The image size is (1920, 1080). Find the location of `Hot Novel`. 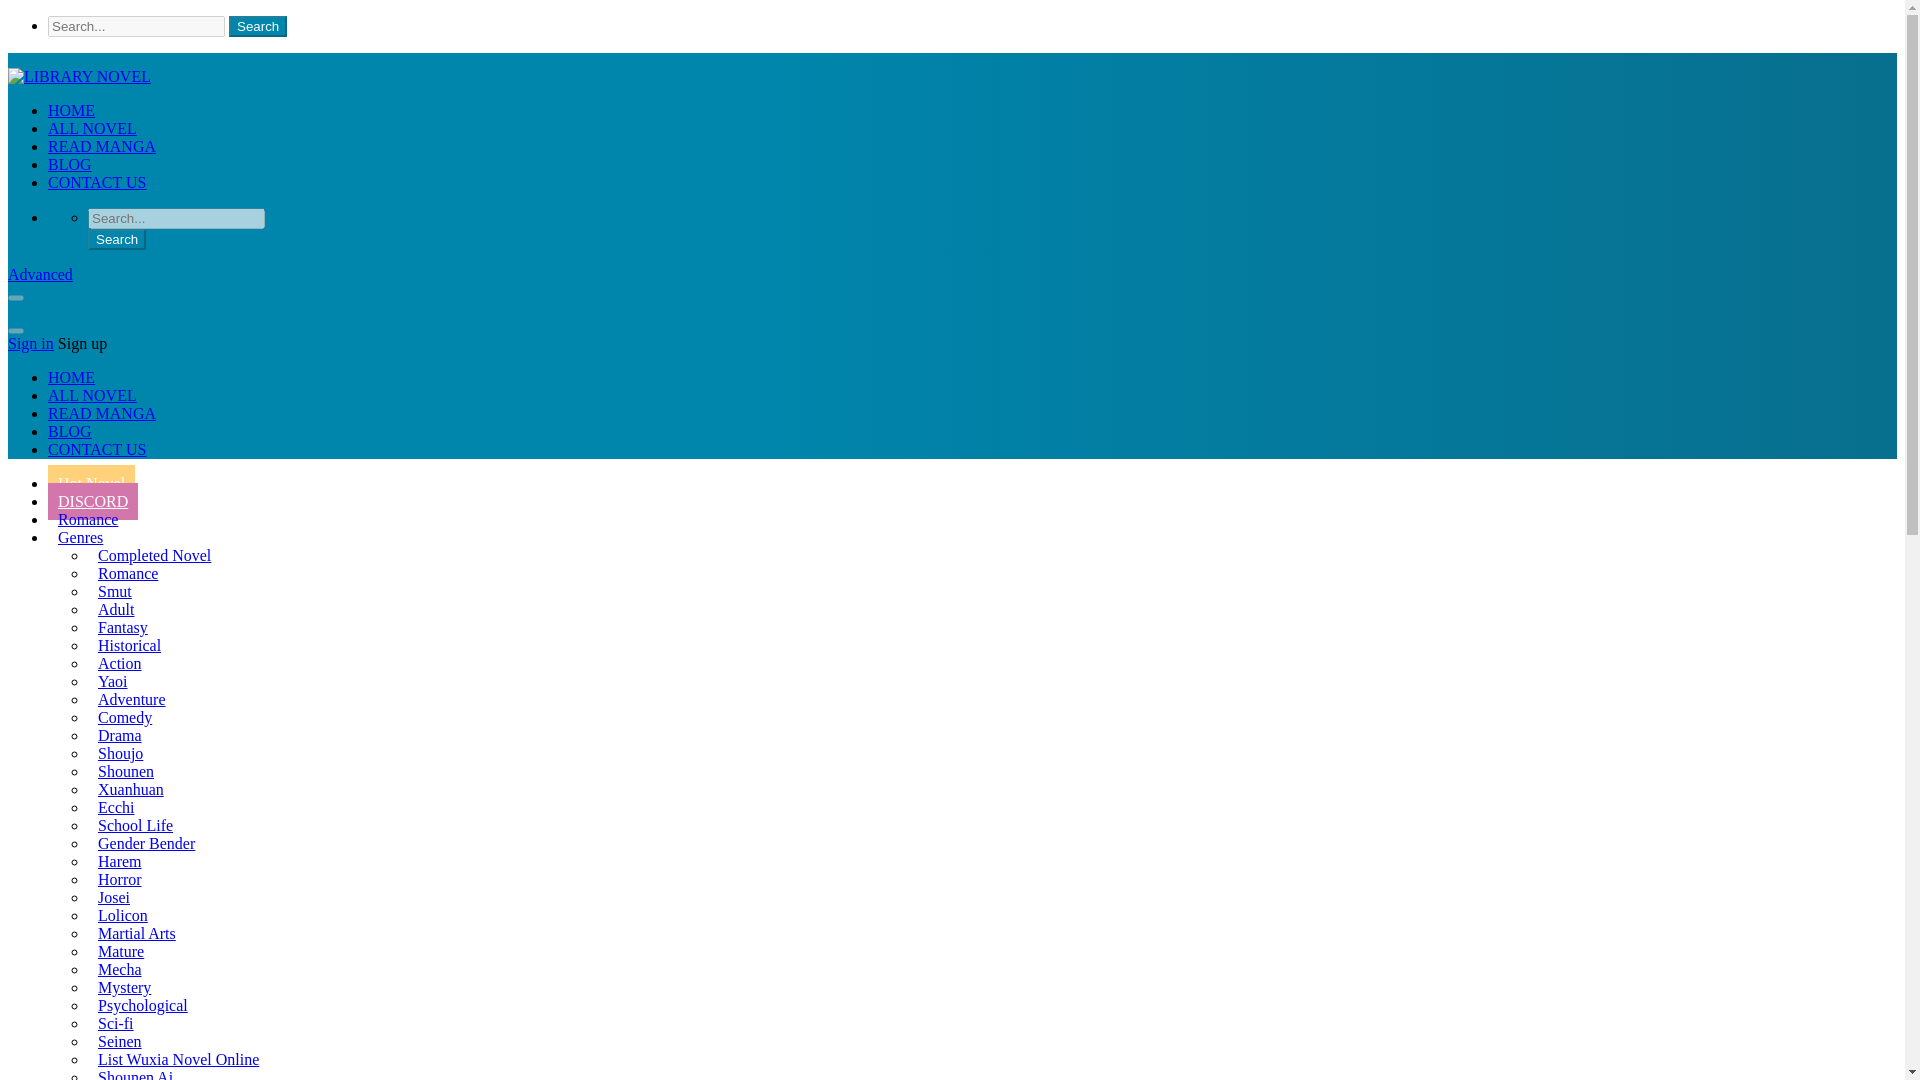

Hot Novel is located at coordinates (91, 484).